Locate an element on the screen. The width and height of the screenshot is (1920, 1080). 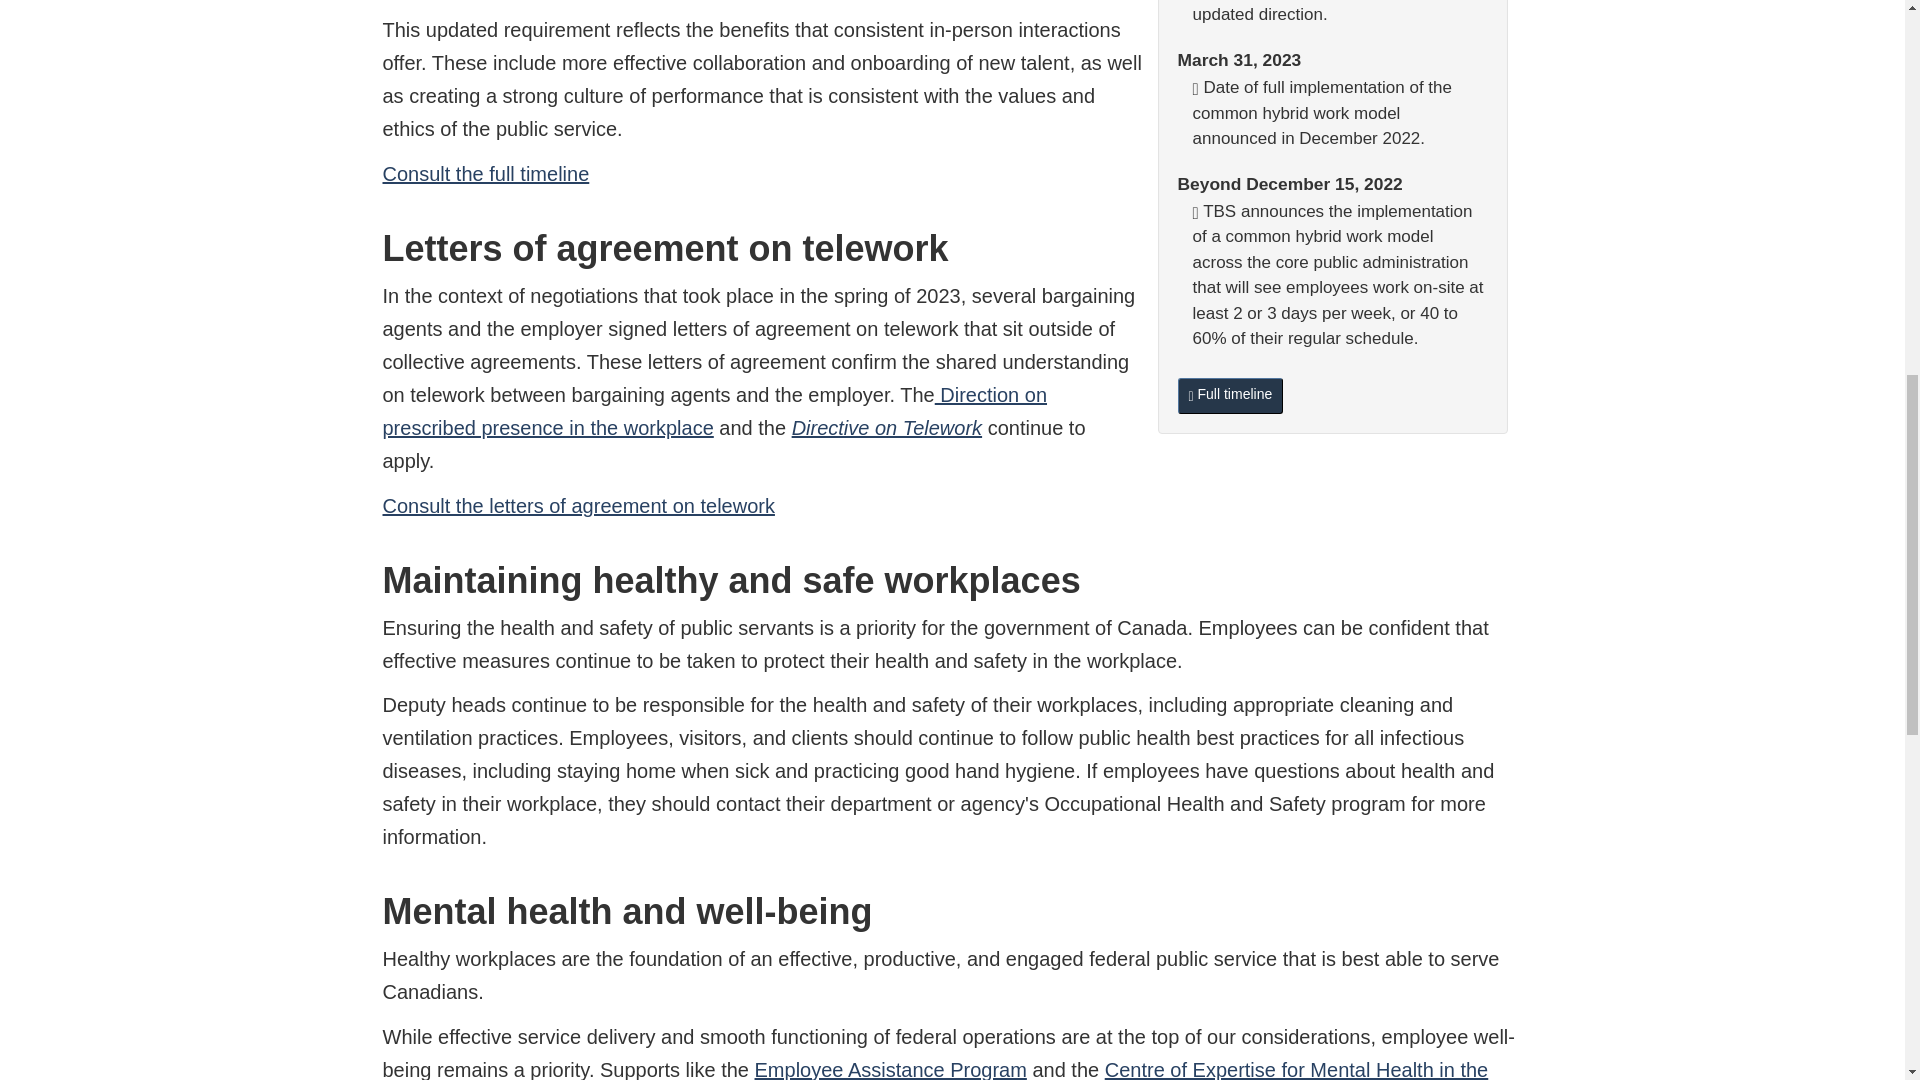
Consult the letters of agreement on telework is located at coordinates (578, 506).